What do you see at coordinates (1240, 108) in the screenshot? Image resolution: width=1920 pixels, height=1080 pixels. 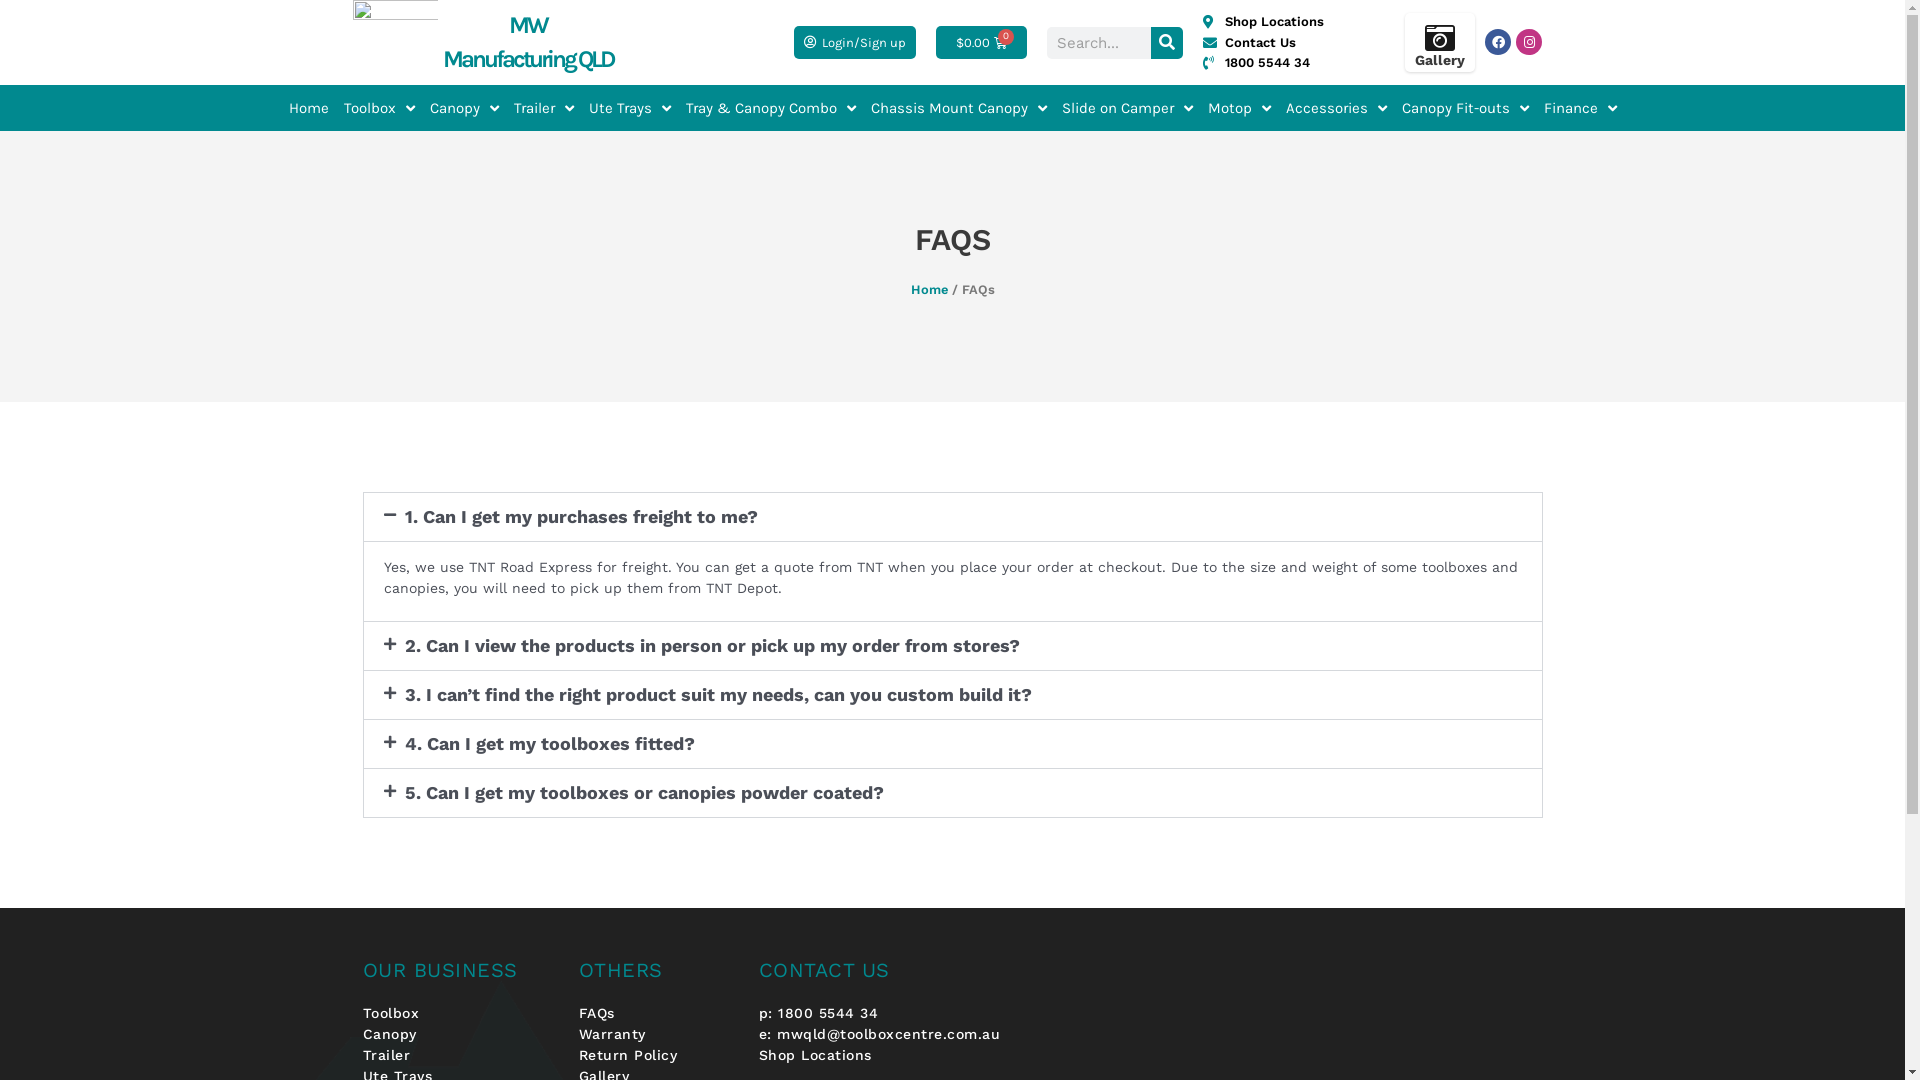 I see `Motop` at bounding box center [1240, 108].